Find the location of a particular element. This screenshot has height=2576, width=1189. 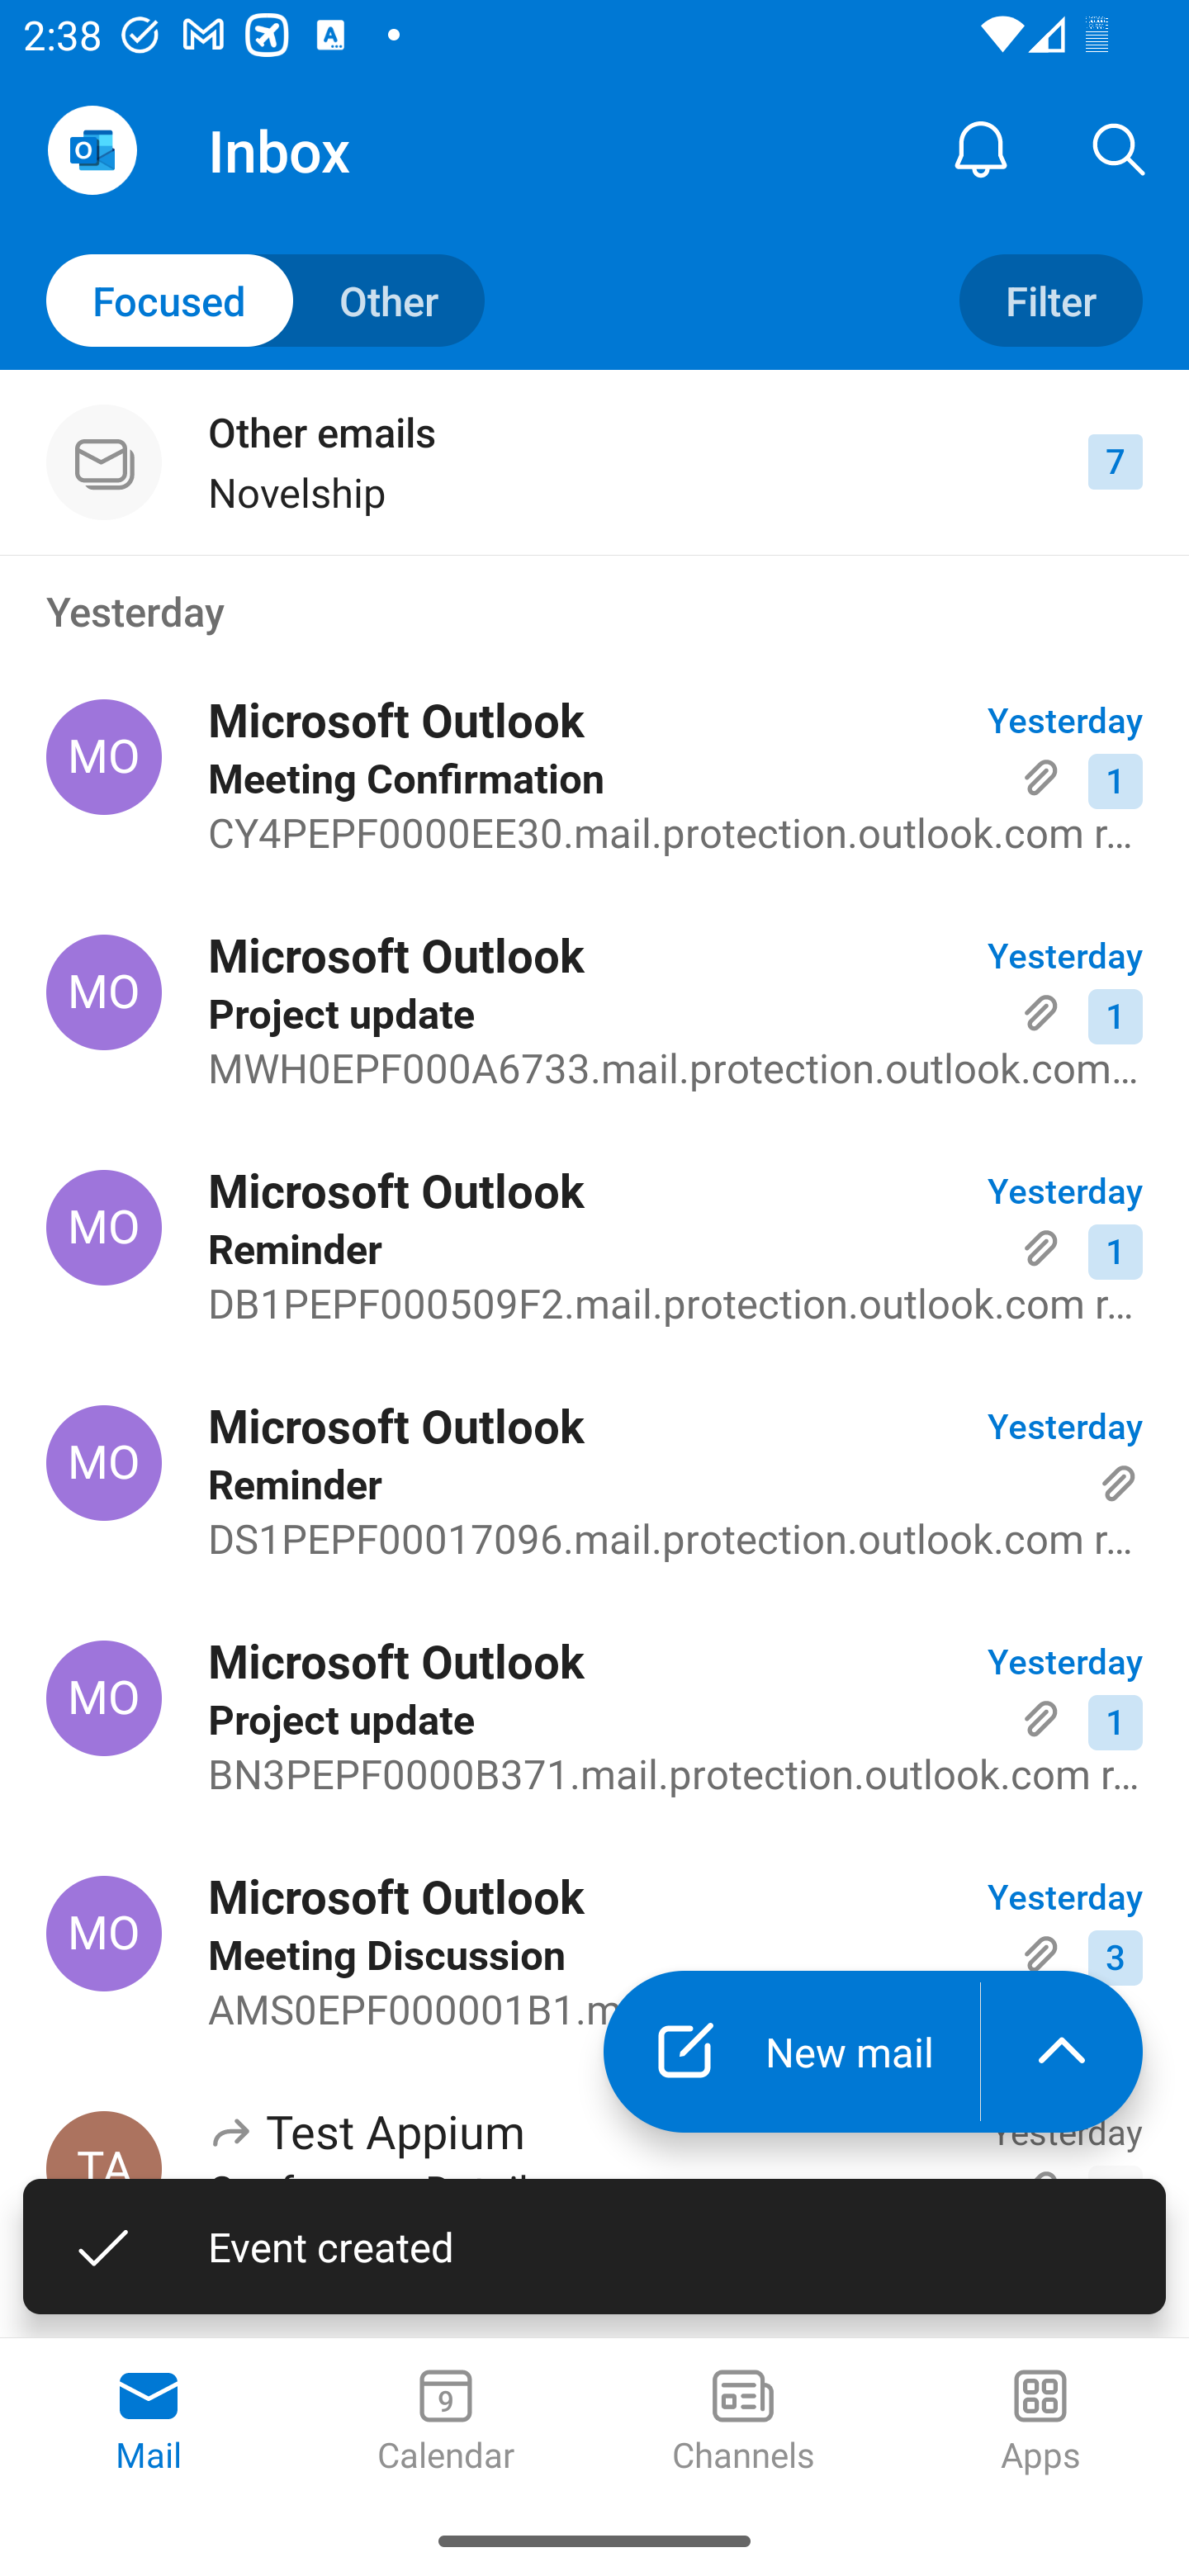

launch the extended action menu is located at coordinates (1062, 2051).